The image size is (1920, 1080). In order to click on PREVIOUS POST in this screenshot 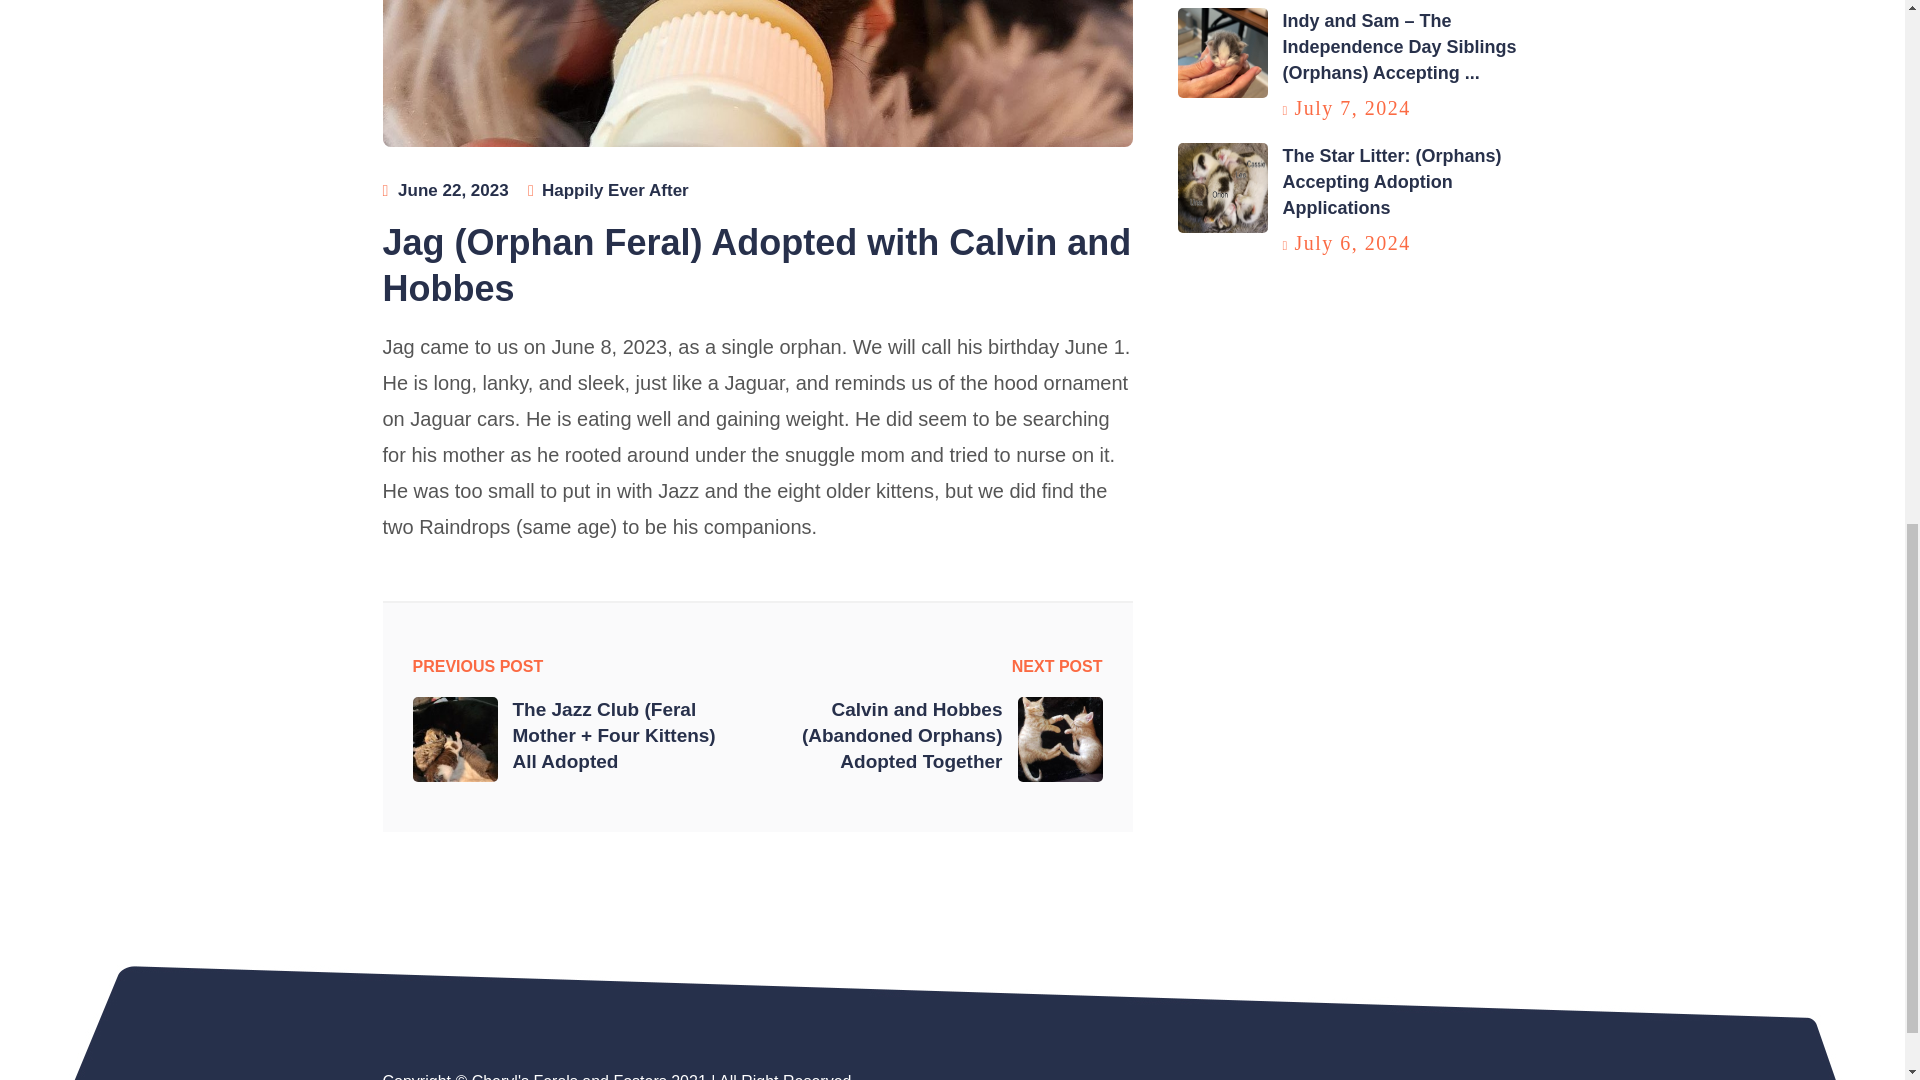, I will do `click(478, 667)`.